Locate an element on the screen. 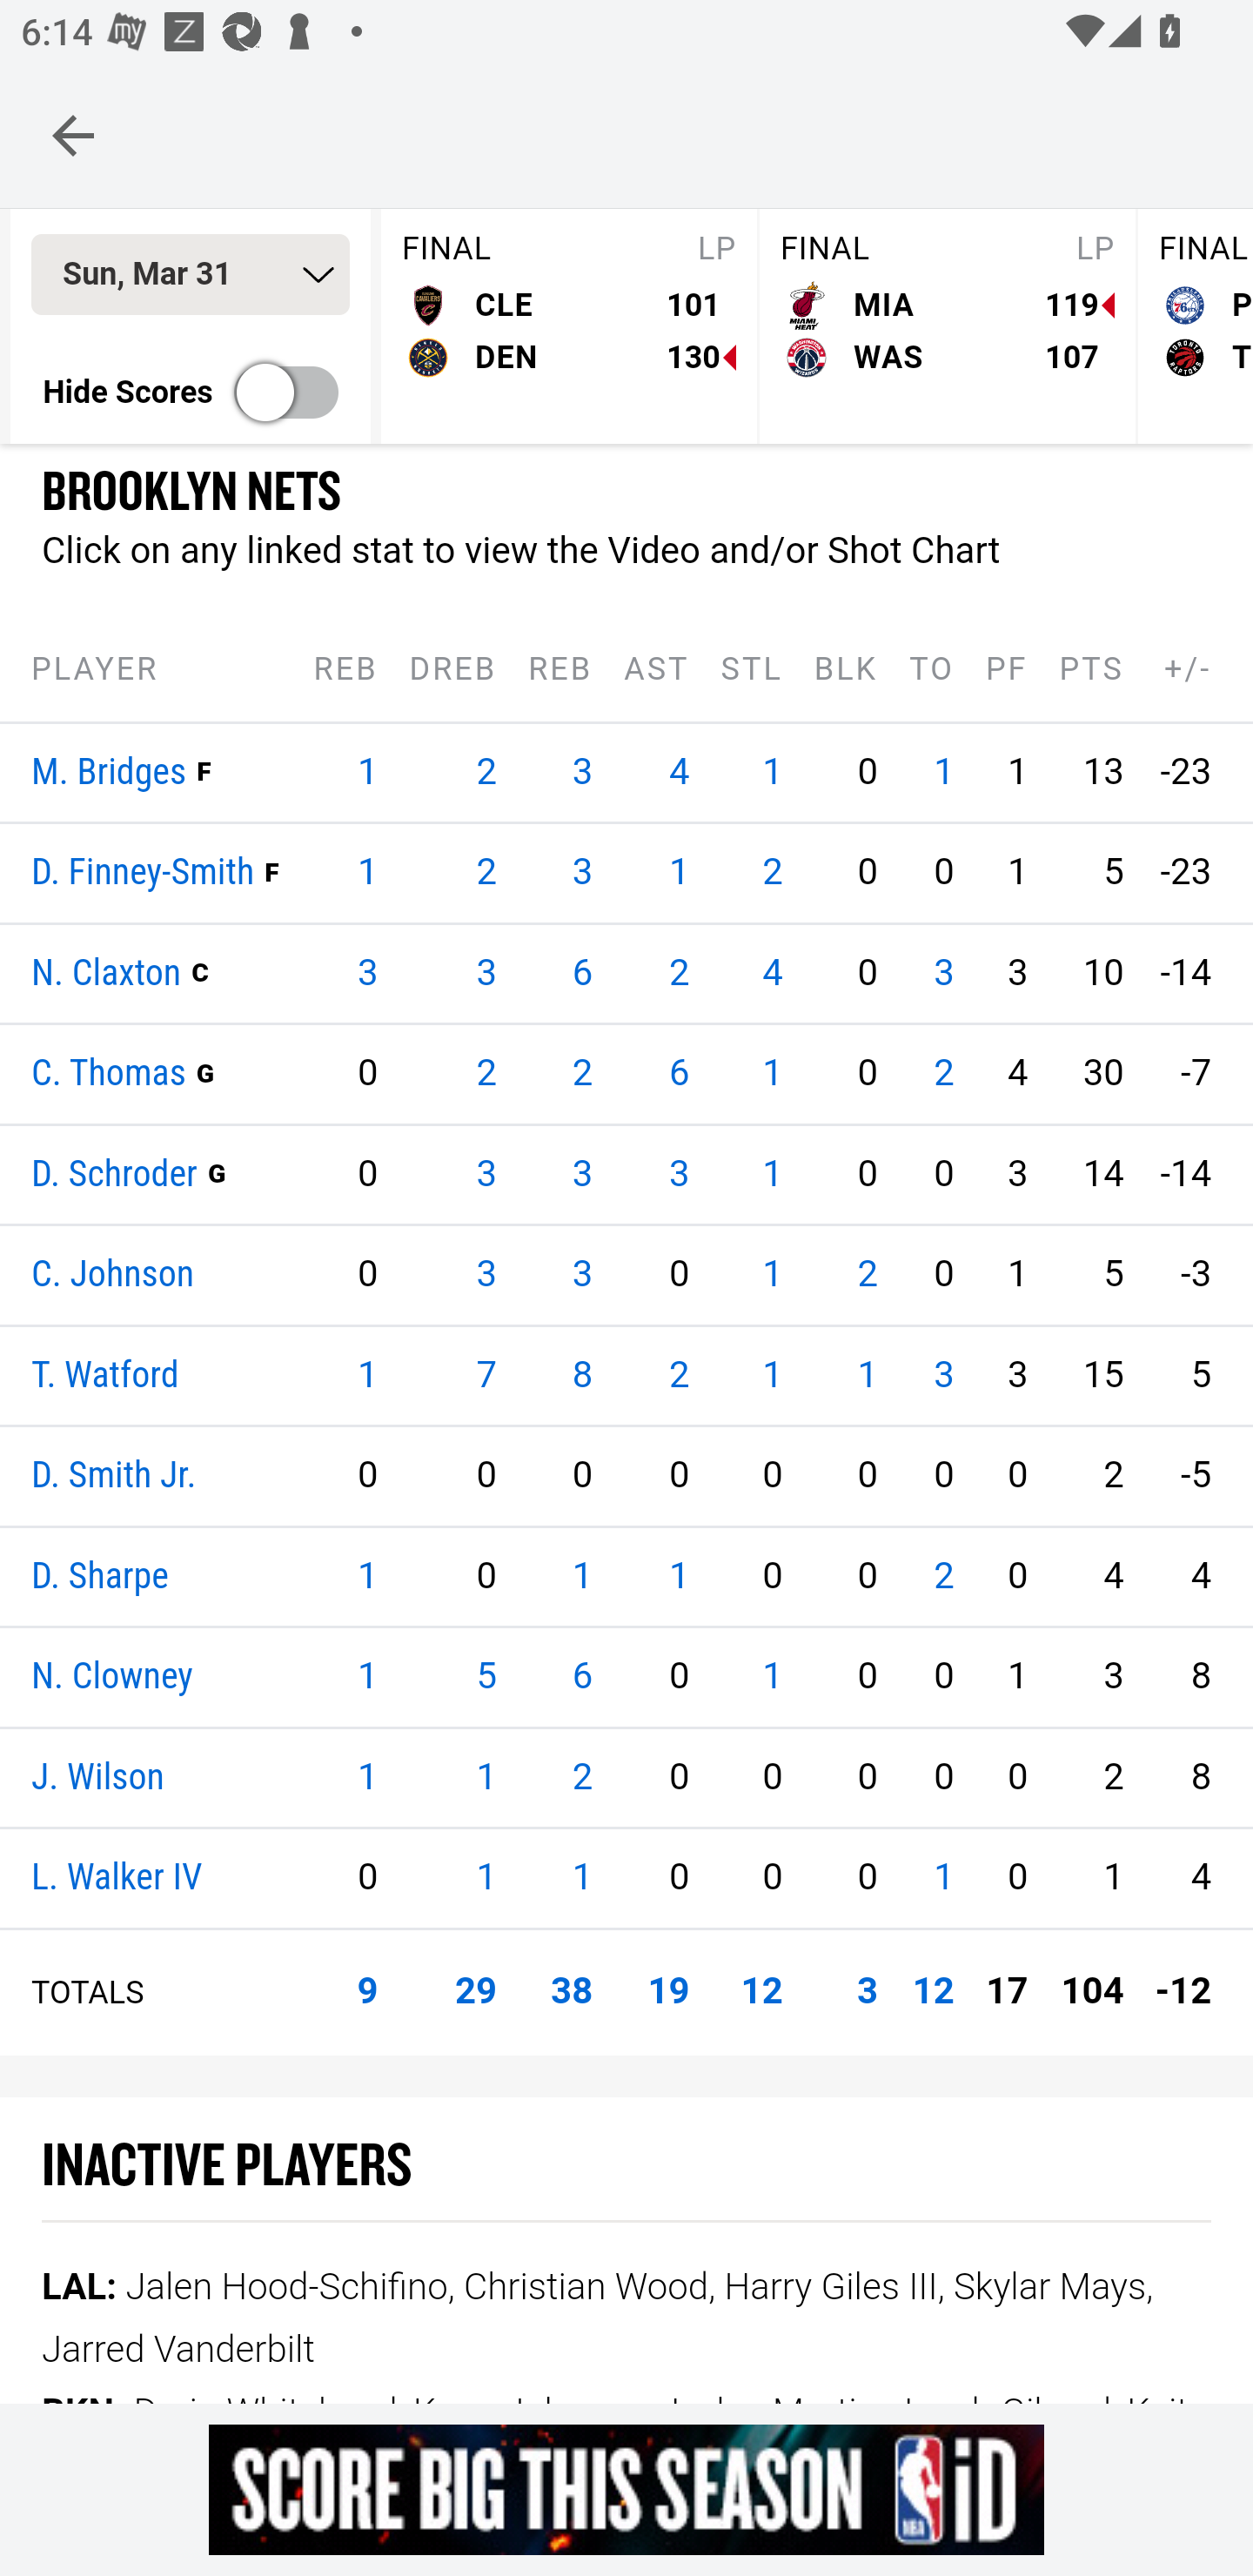 The height and width of the screenshot is (2576, 1253). 12 is located at coordinates (761, 1992).